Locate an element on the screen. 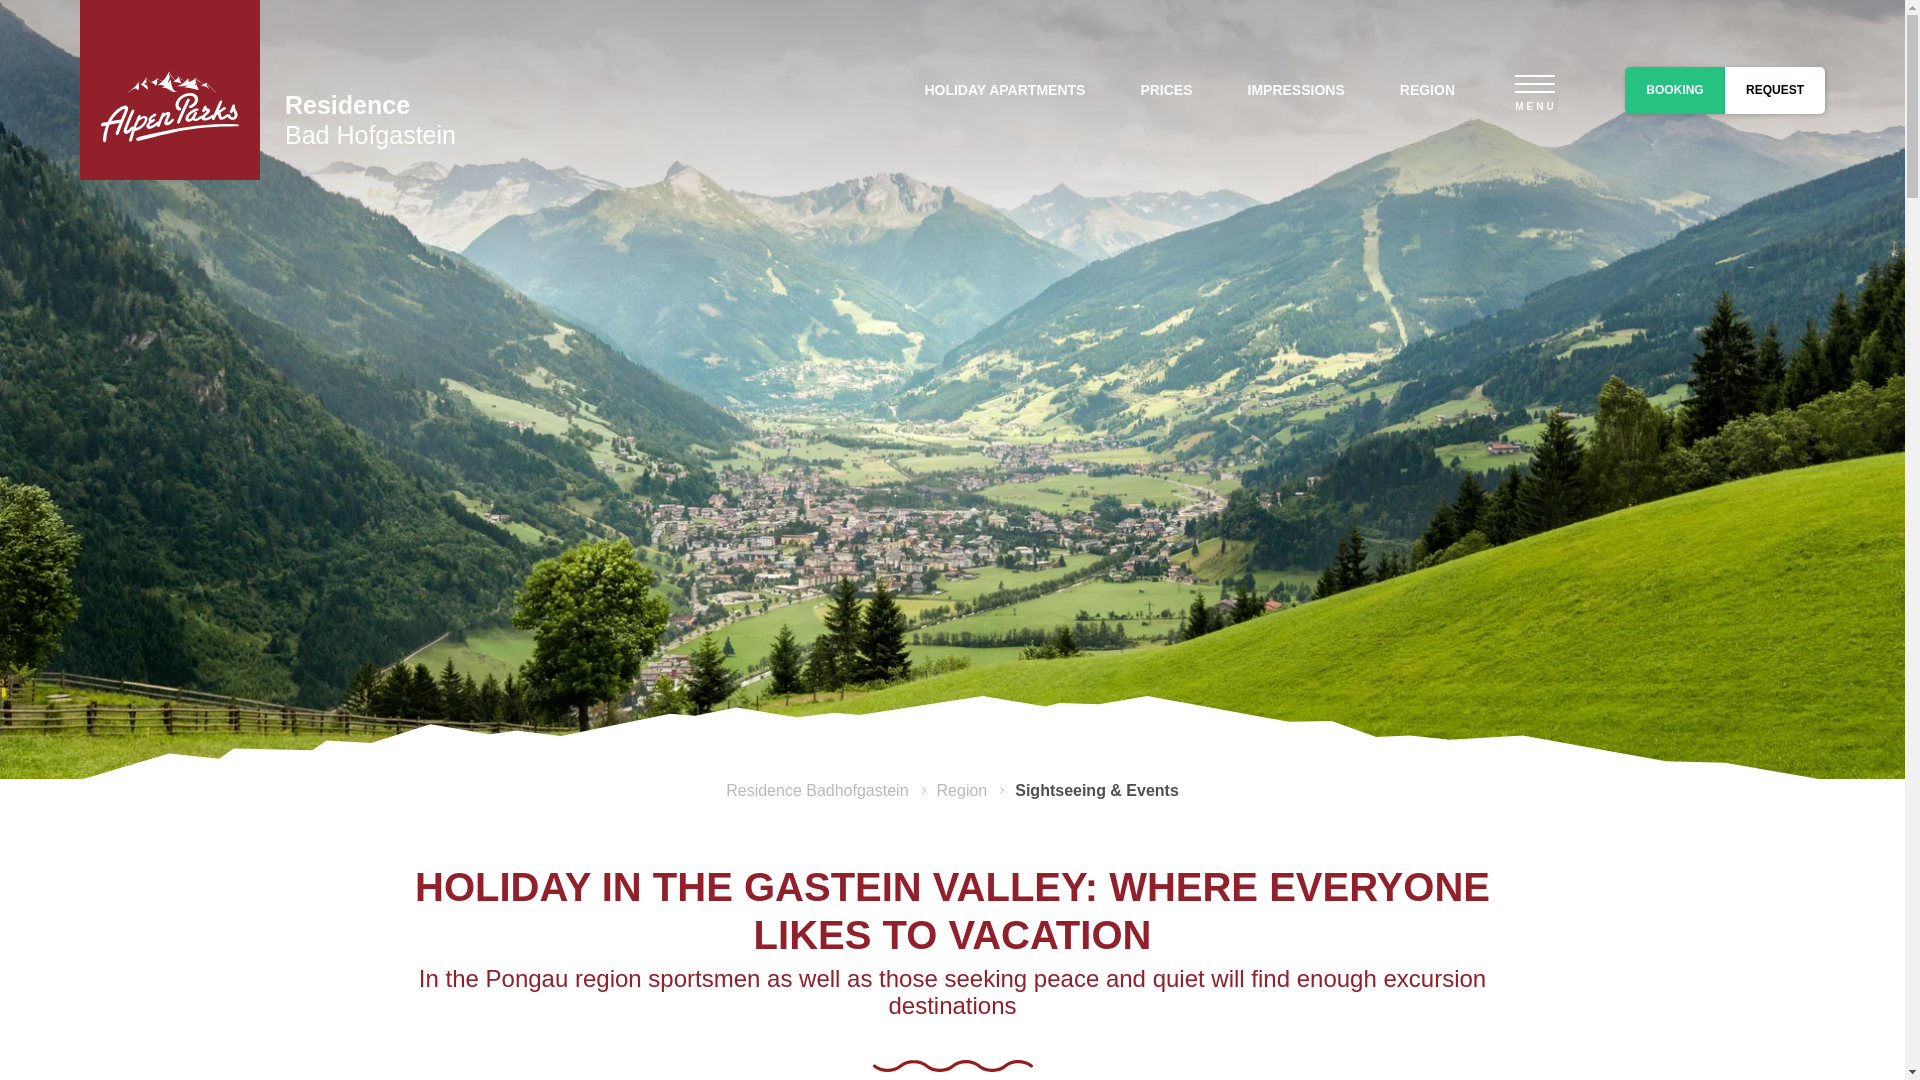  HOLIDAY APARTMENTS is located at coordinates (1004, 90).